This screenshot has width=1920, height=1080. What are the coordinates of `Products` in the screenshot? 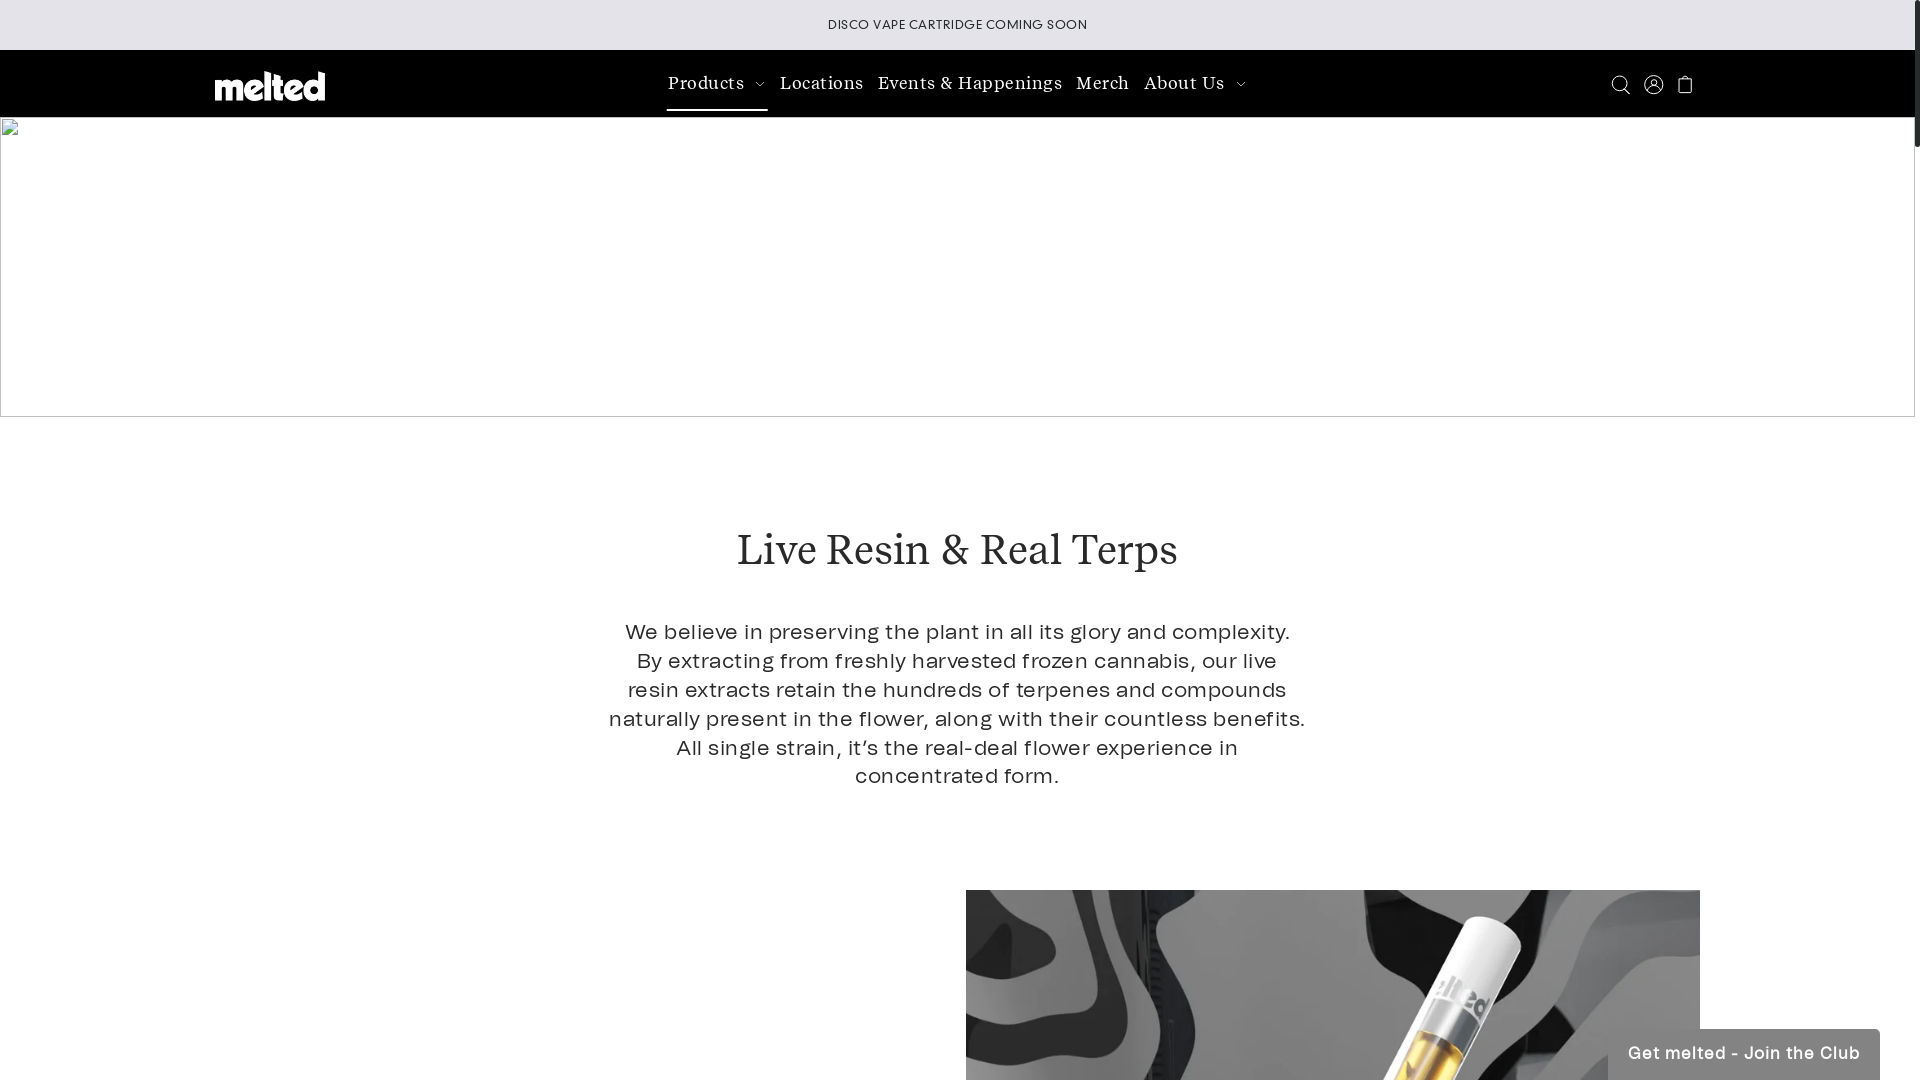 It's located at (717, 84).